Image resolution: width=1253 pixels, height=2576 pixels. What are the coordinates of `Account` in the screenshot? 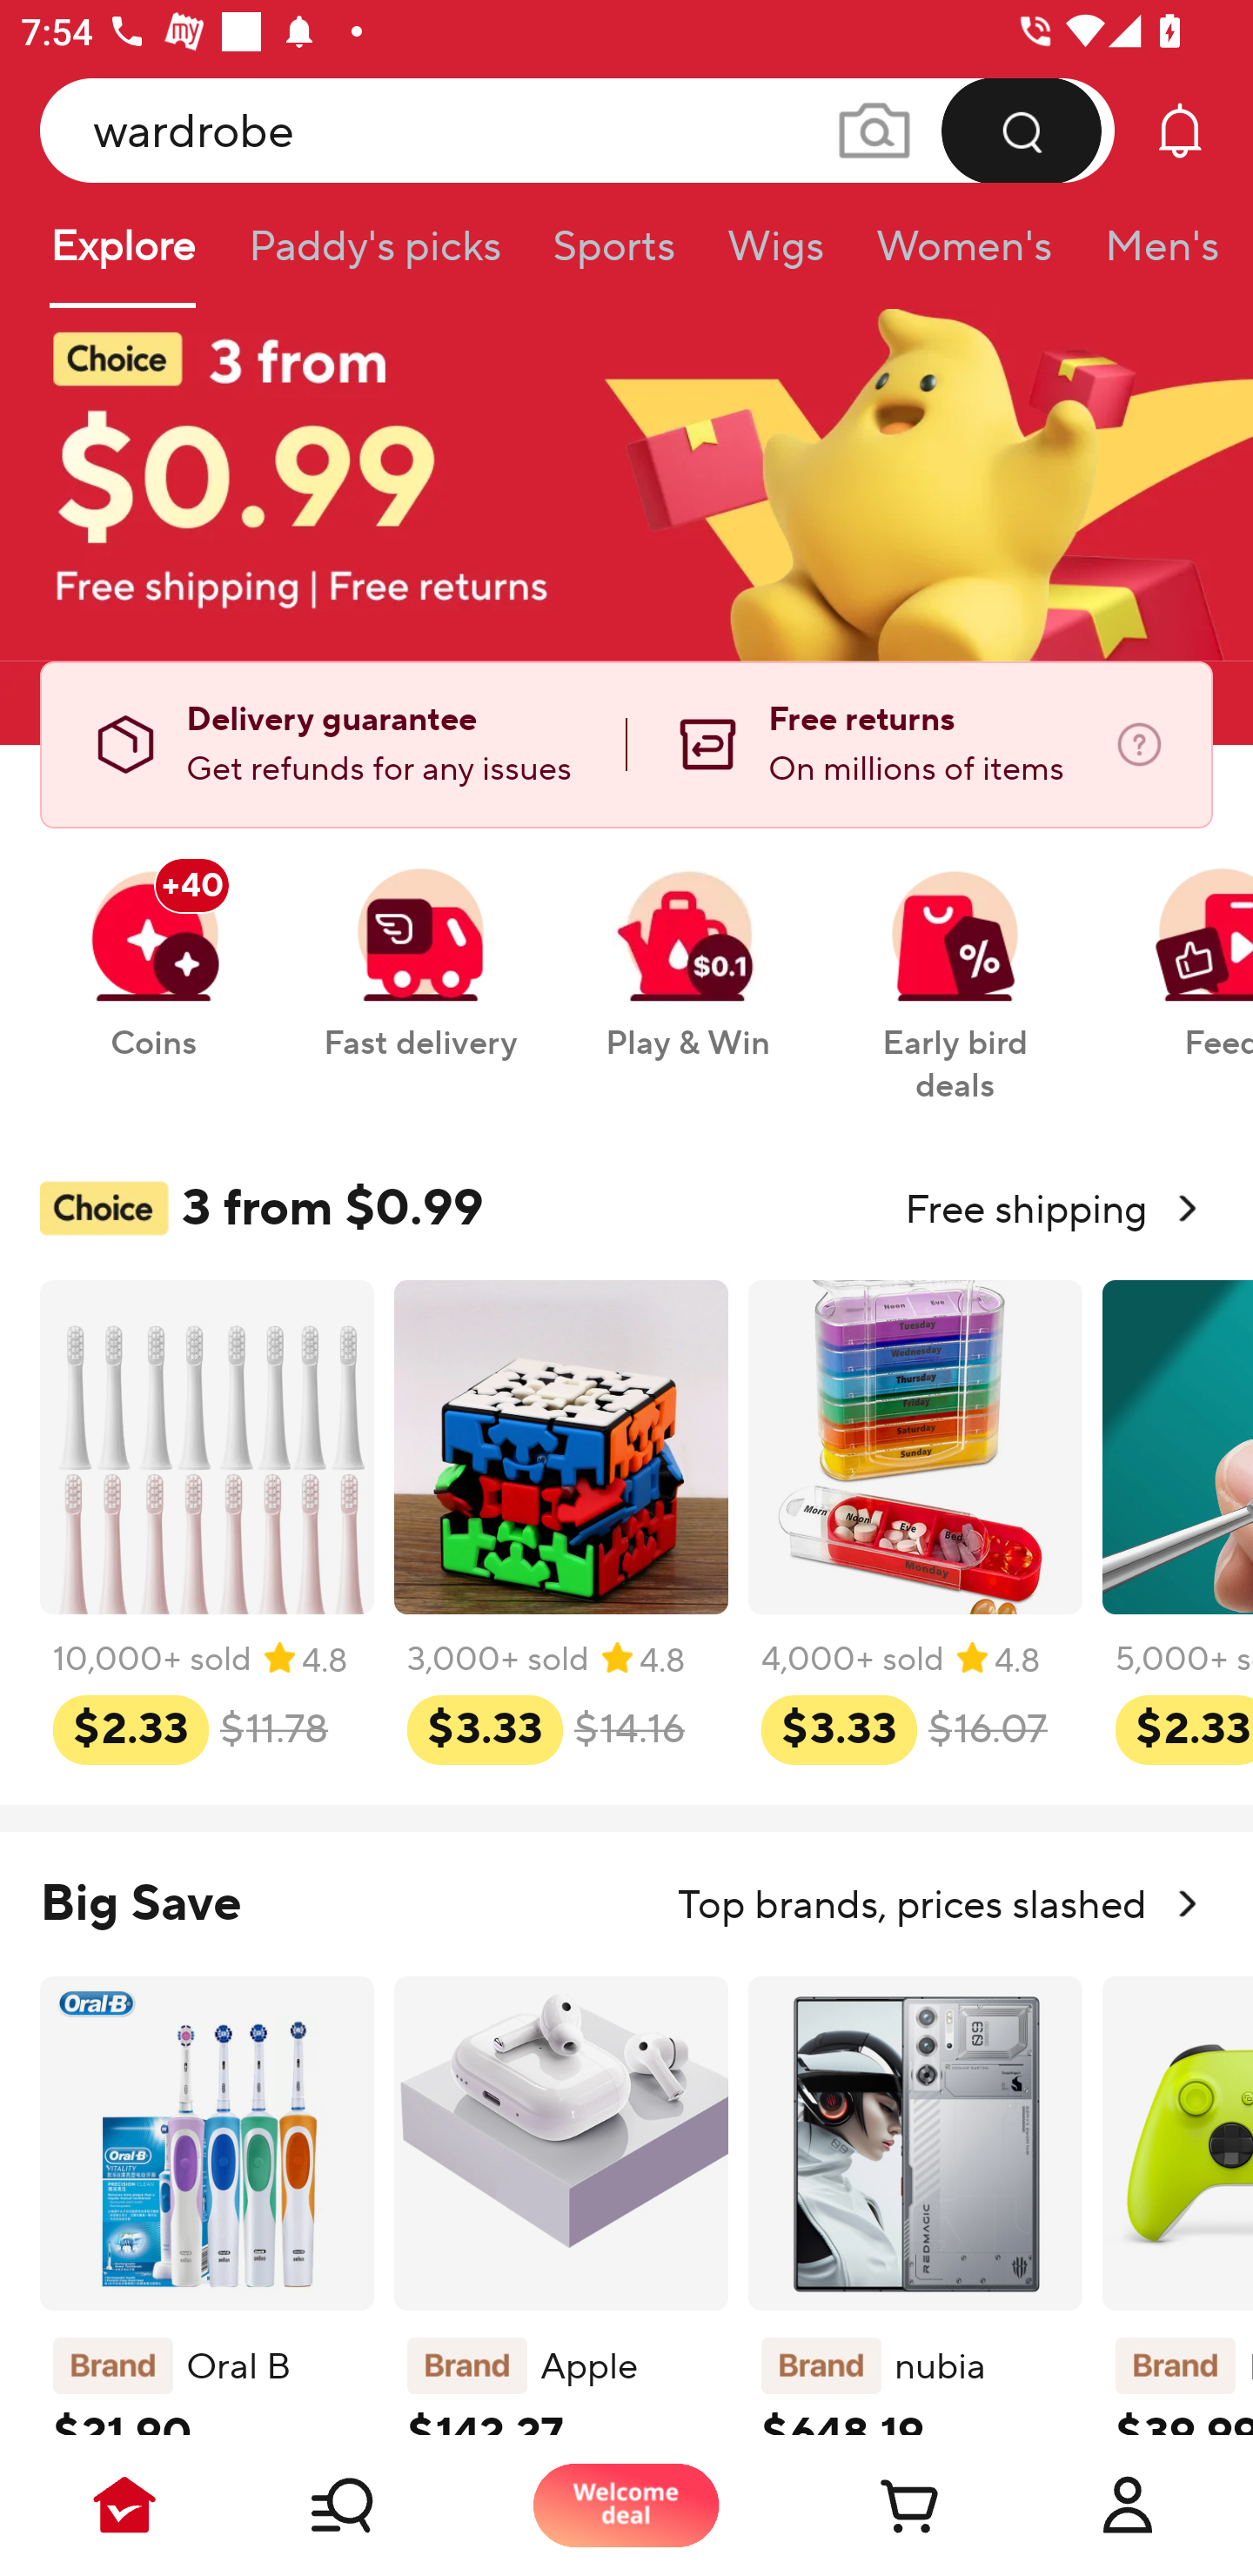 It's located at (1128, 2505).